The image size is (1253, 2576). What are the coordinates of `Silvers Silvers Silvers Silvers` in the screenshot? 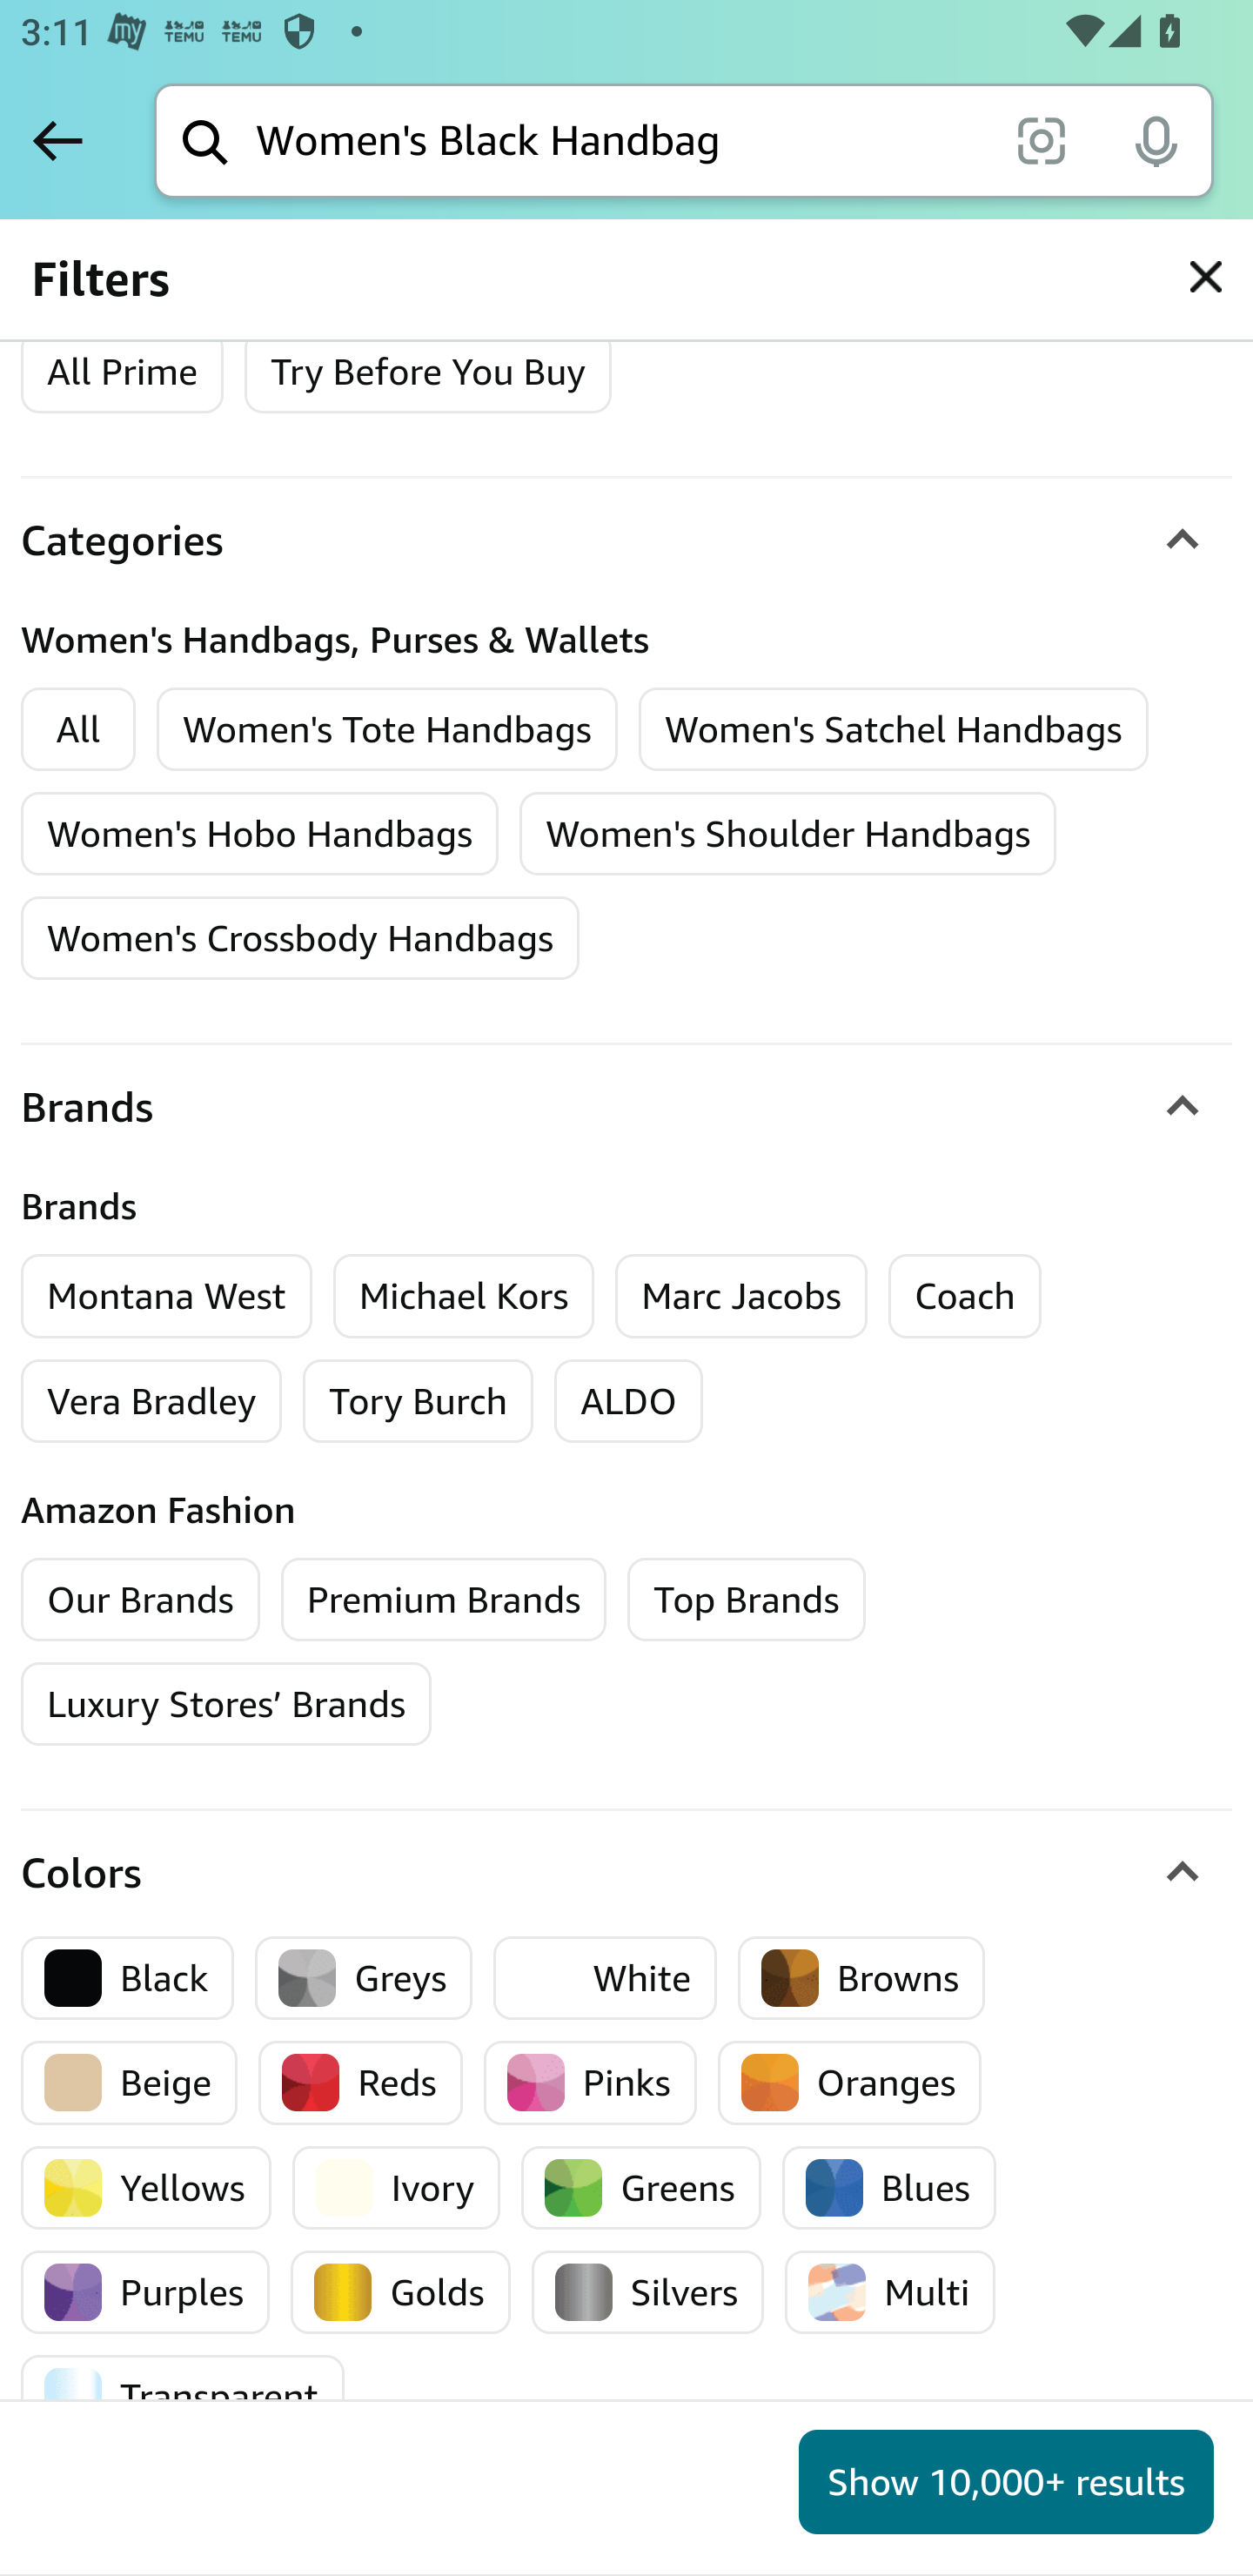 It's located at (647, 2291).